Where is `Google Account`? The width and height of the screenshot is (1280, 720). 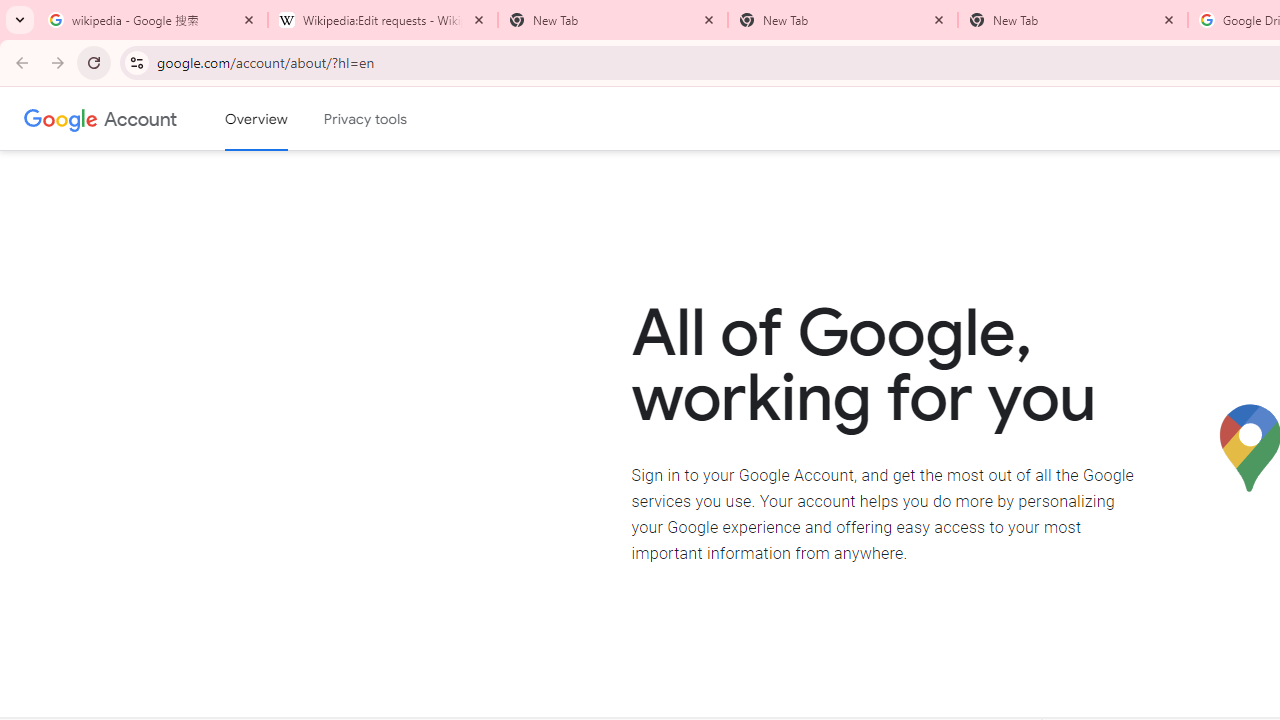
Google Account is located at coordinates (140, 118).